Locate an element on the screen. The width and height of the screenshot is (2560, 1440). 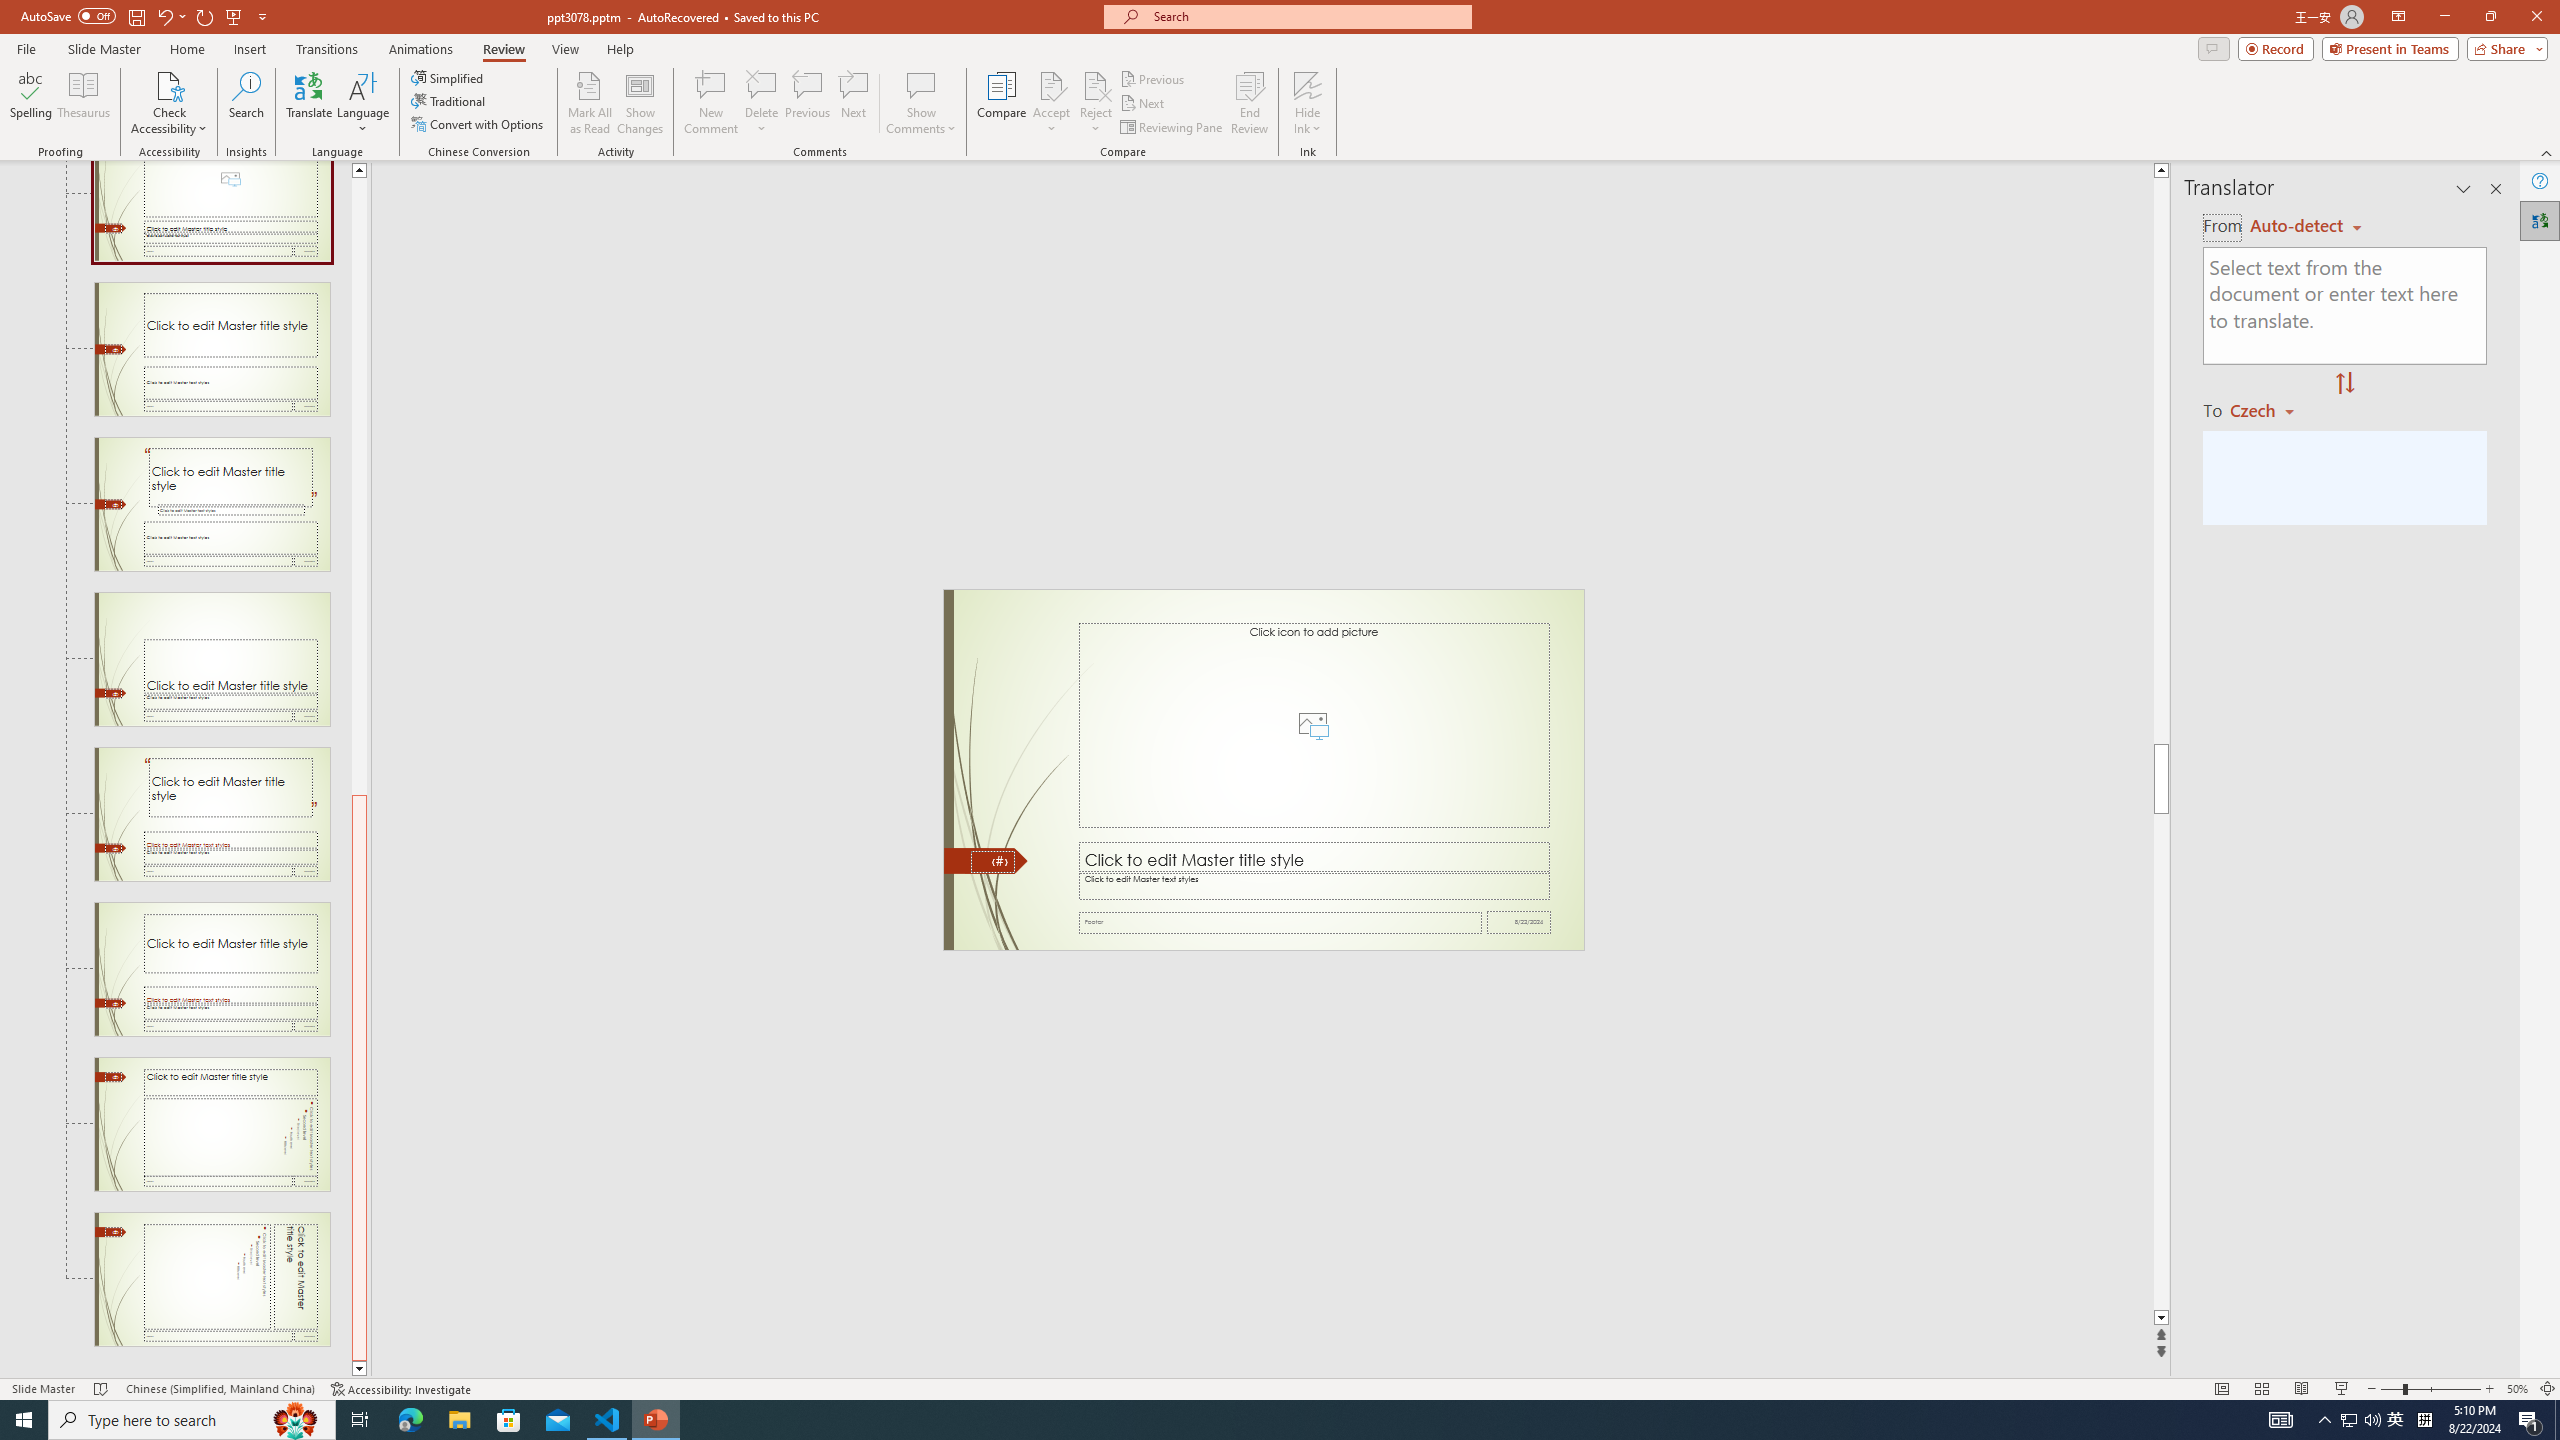
Page up is located at coordinates (359, 486).